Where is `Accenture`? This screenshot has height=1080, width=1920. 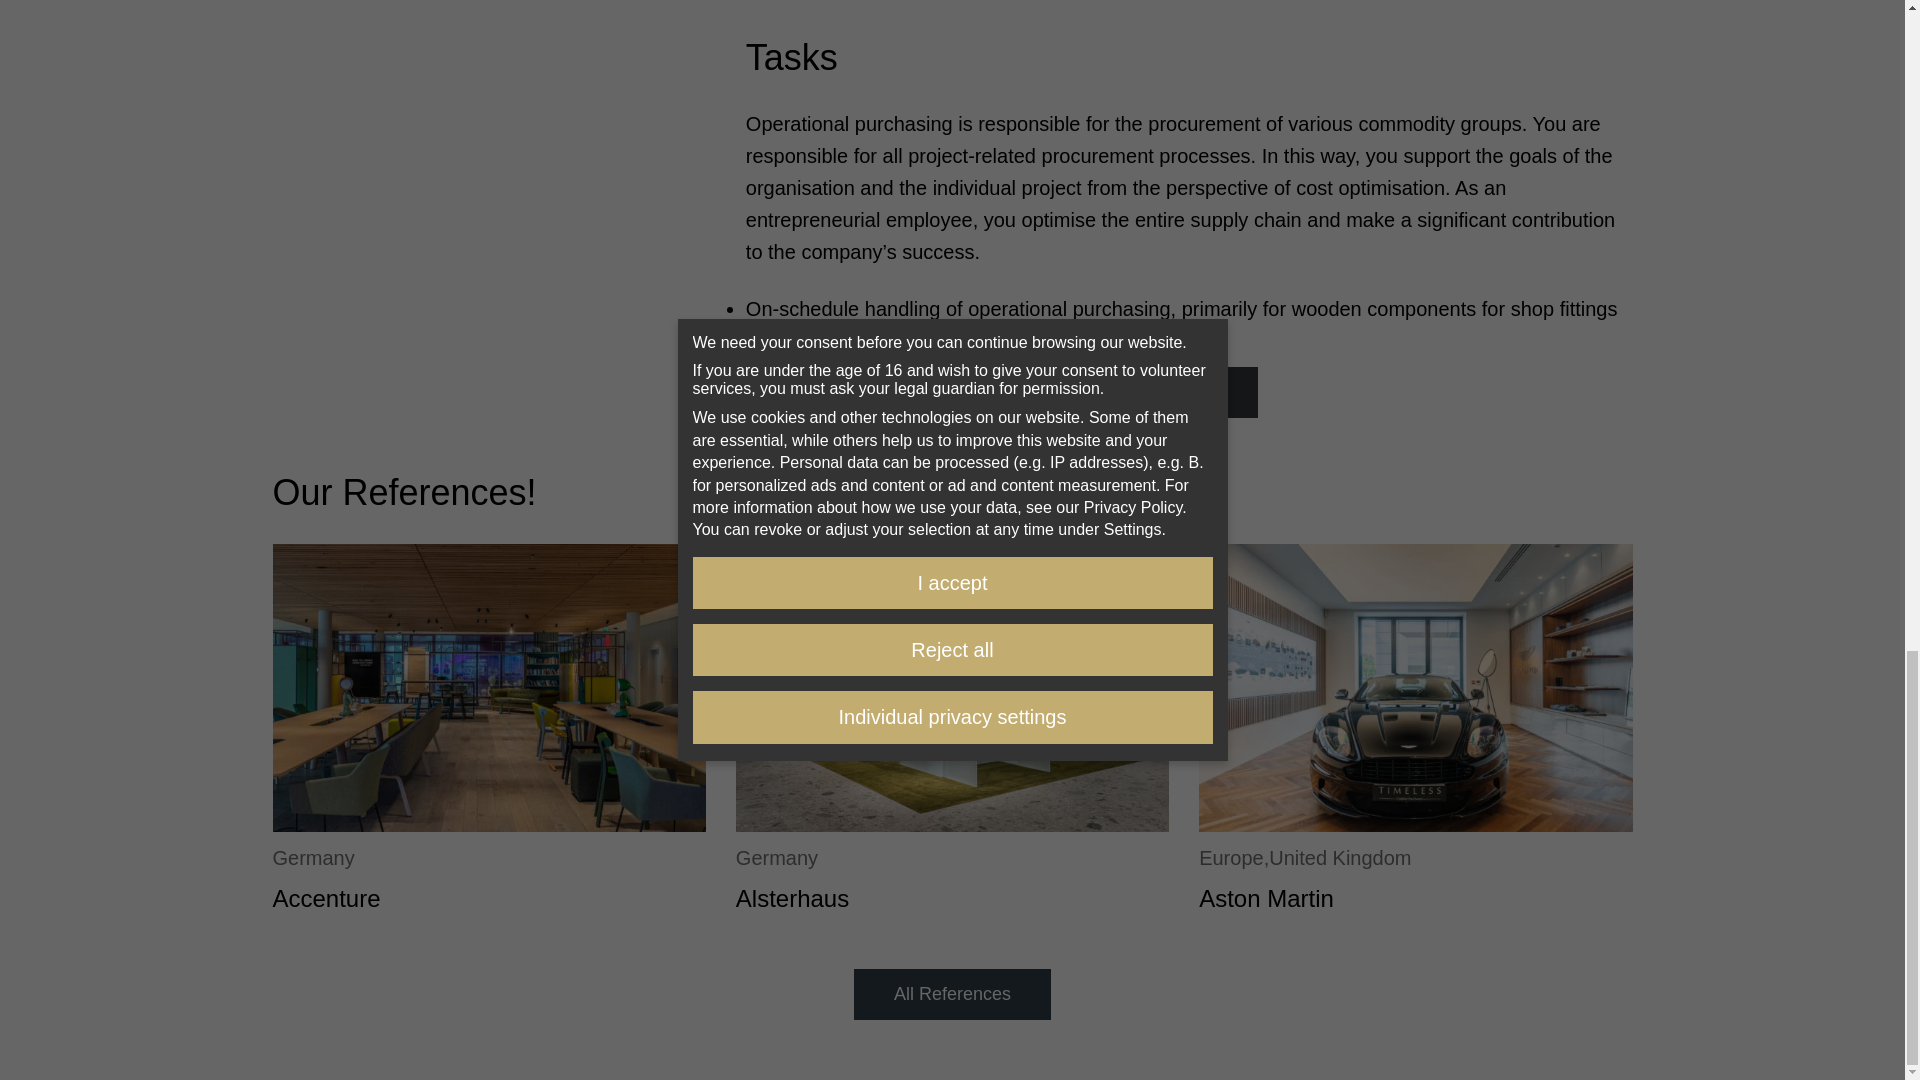 Accenture is located at coordinates (326, 898).